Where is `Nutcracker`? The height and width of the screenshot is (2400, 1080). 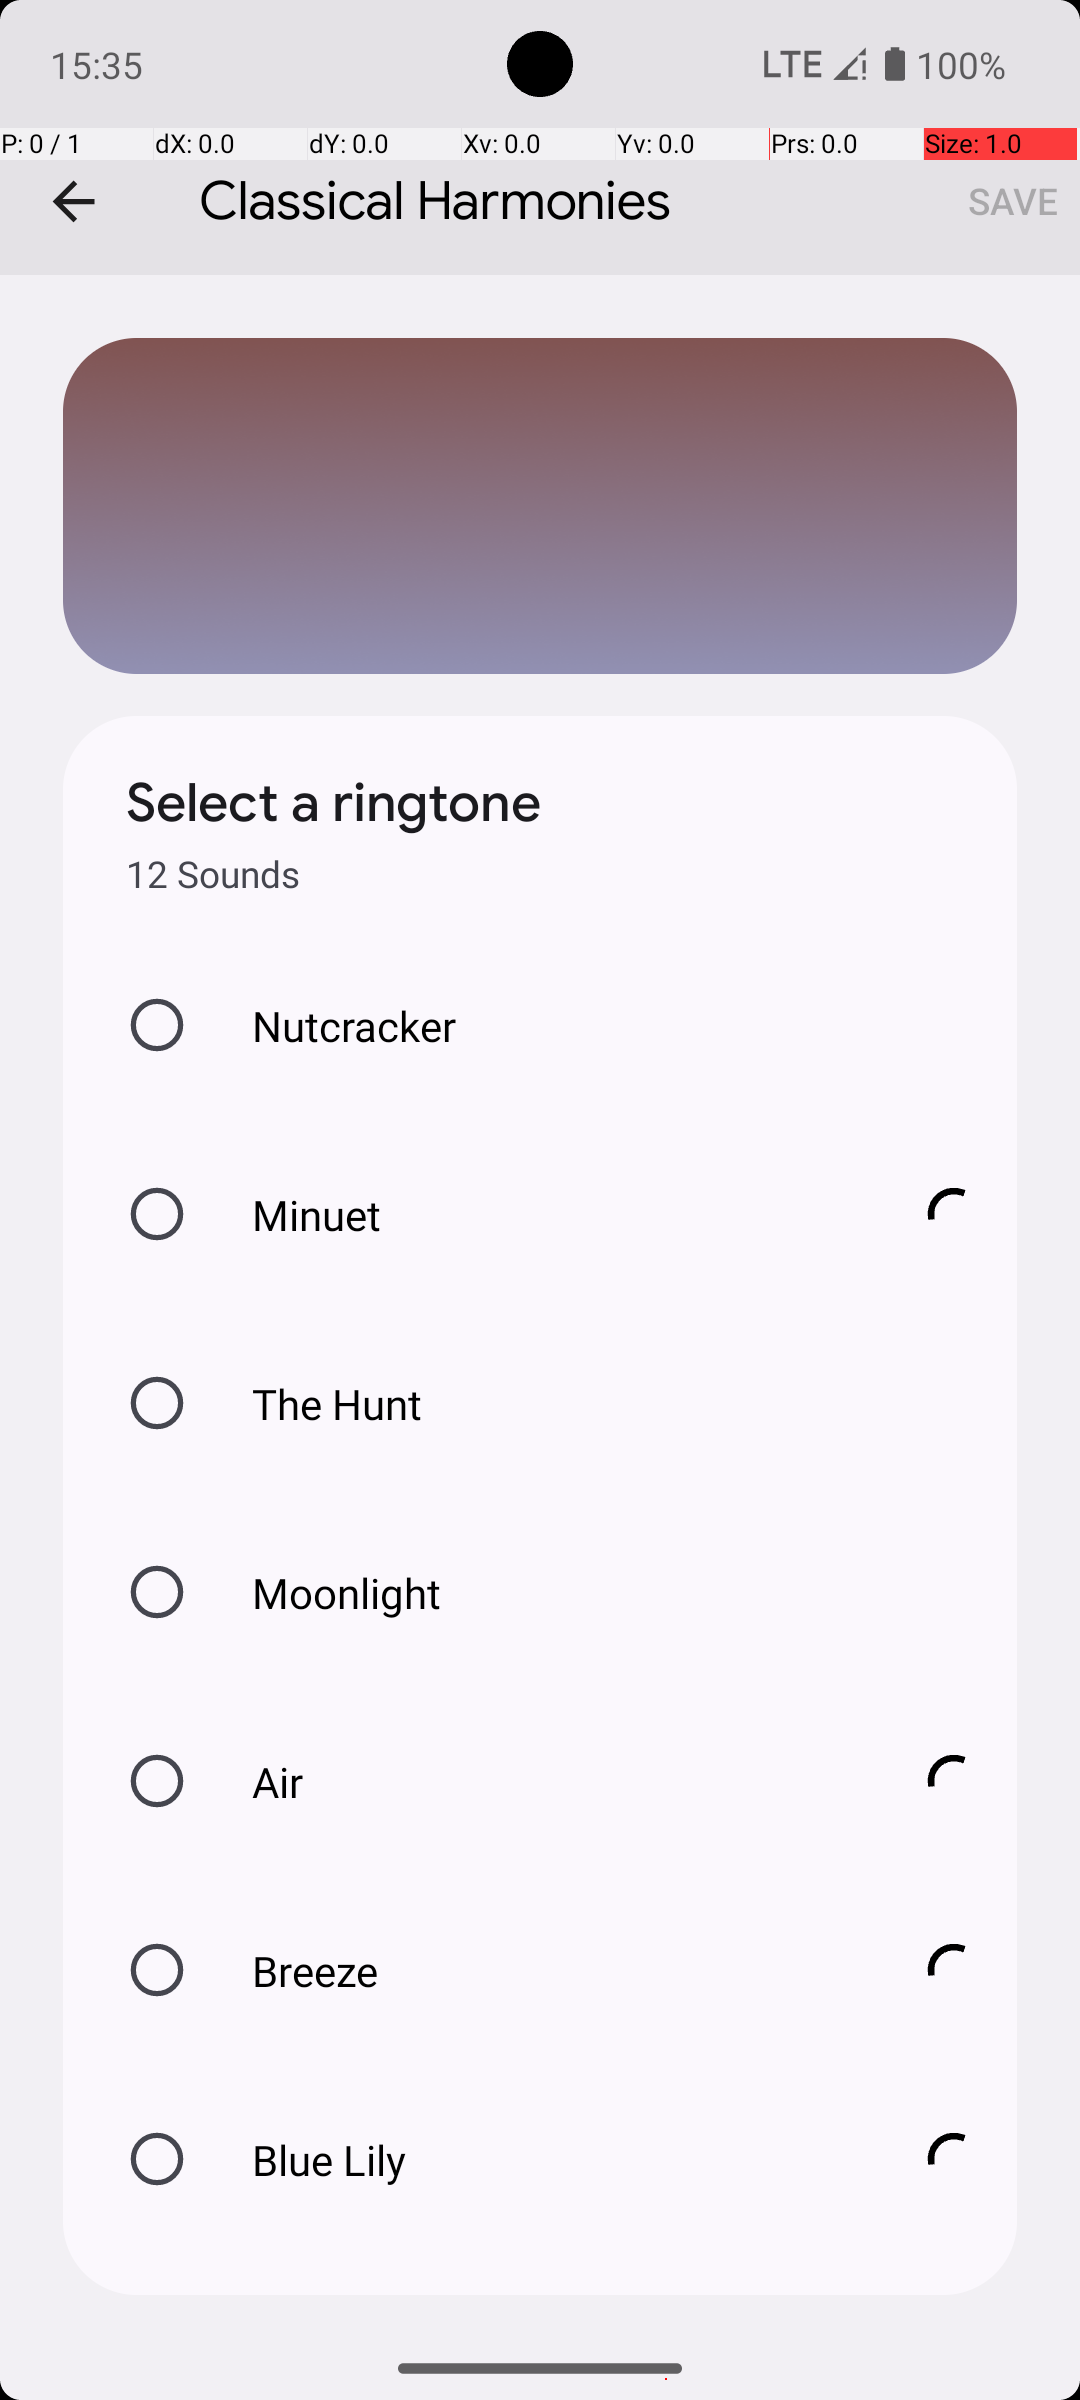
Nutcracker is located at coordinates (333, 1026).